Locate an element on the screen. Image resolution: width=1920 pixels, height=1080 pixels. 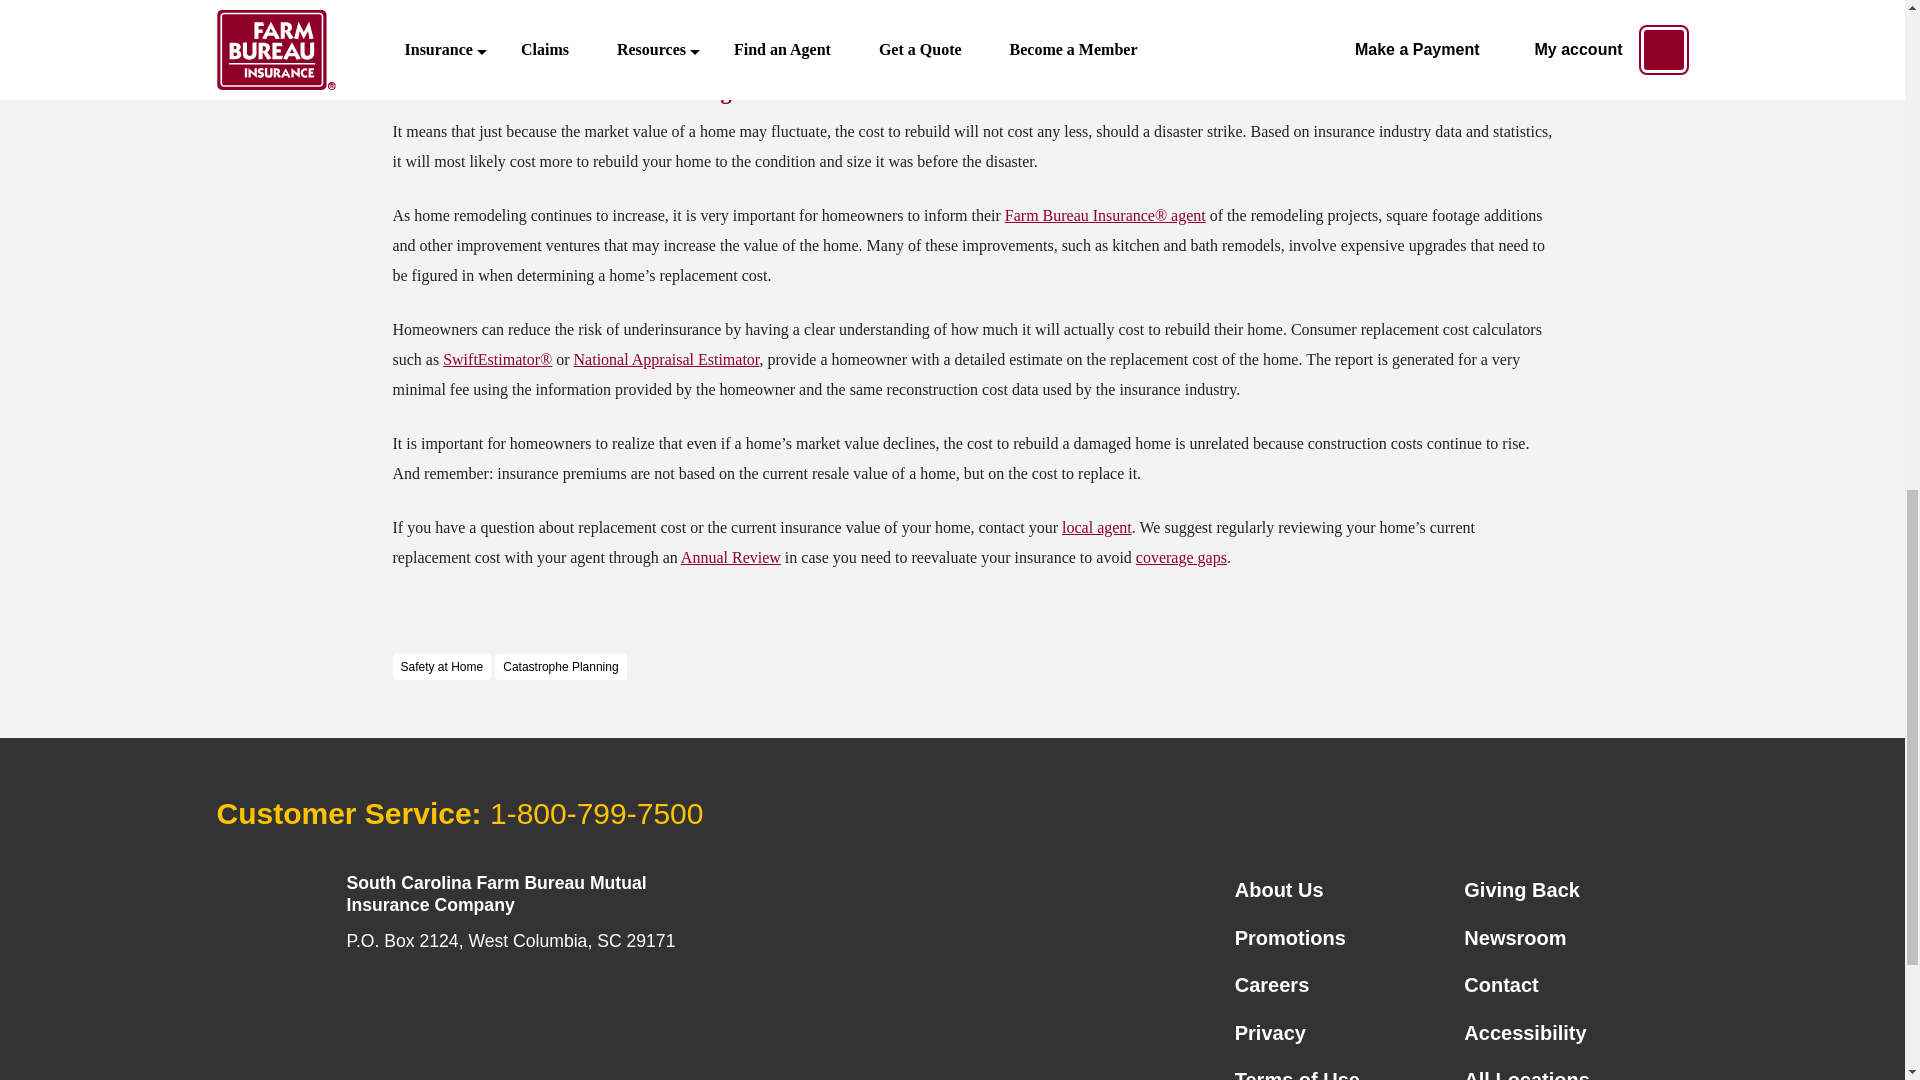
National Appraisal Estimator is located at coordinates (667, 360).